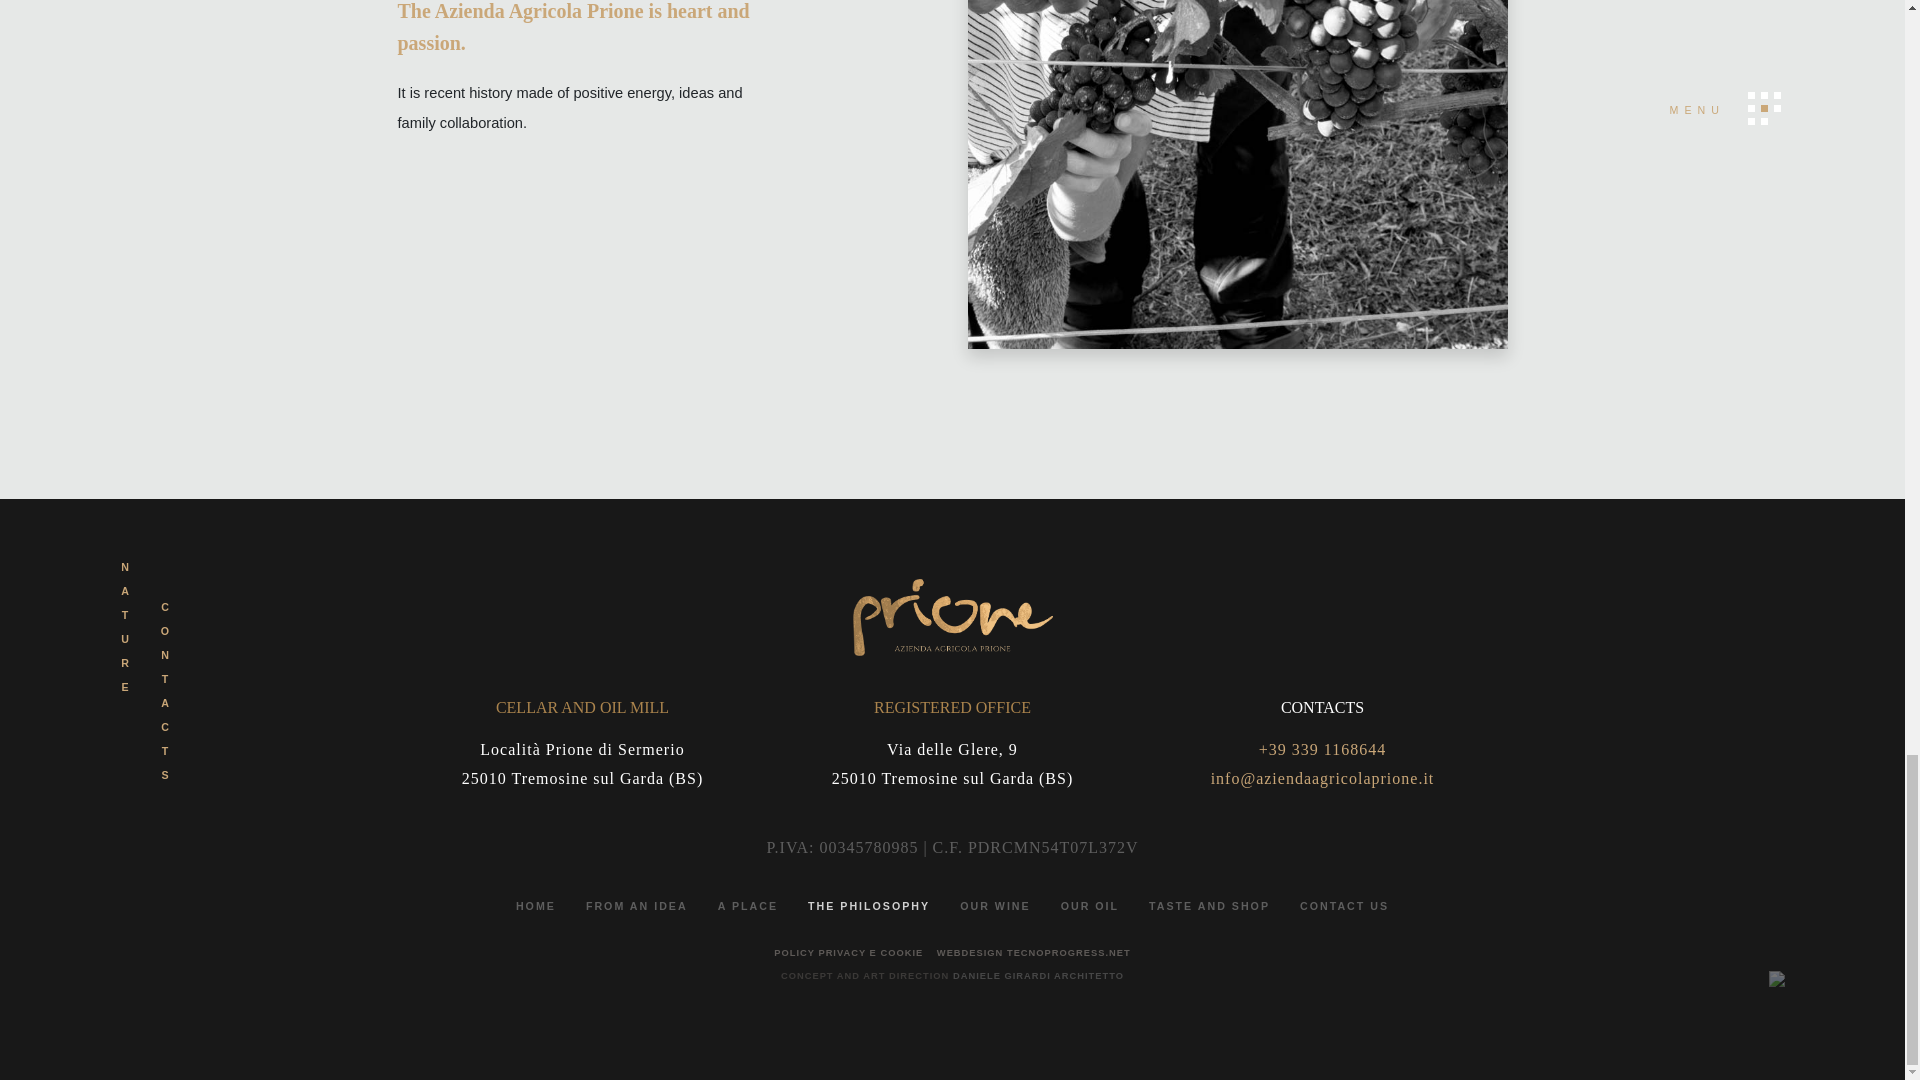 The width and height of the screenshot is (1920, 1080). I want to click on A PLACE, so click(747, 905).